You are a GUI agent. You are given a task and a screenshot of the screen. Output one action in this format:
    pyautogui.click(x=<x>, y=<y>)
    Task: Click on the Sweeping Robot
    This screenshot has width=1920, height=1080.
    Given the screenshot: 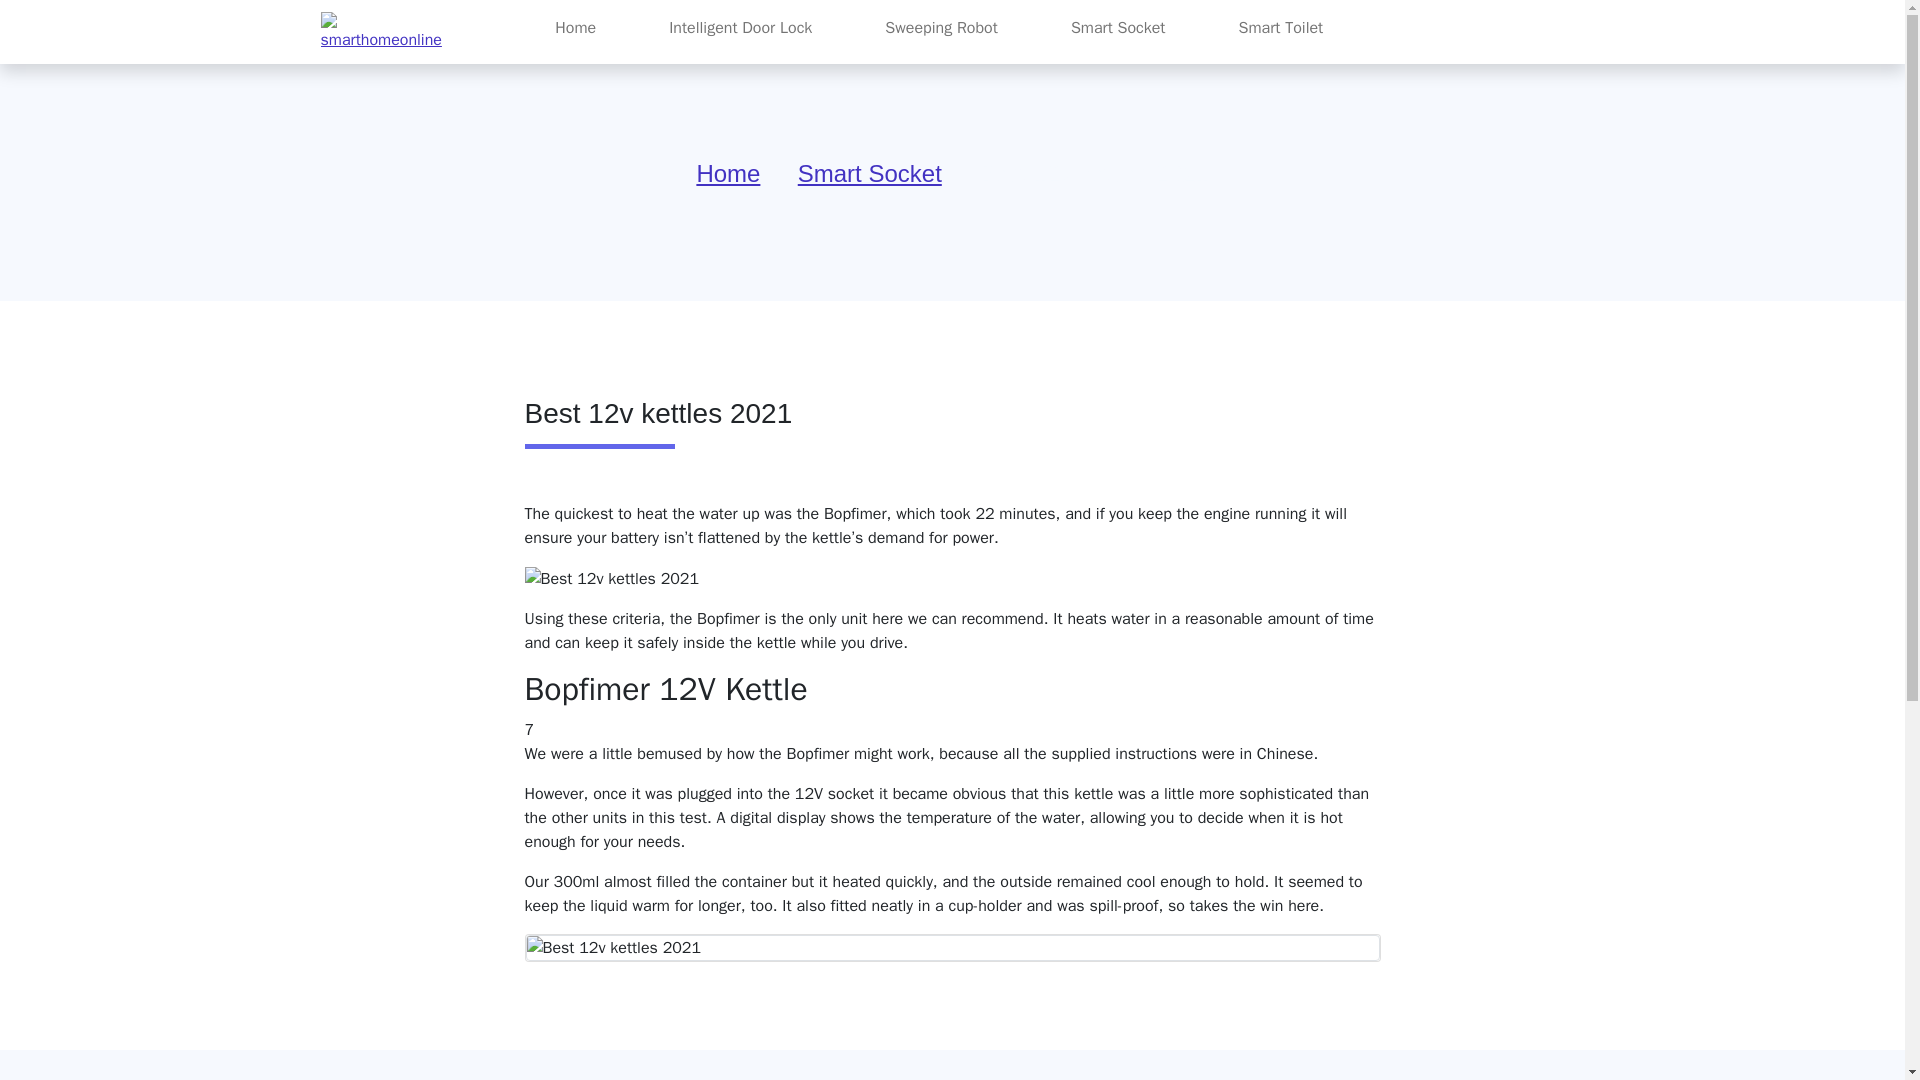 What is the action you would take?
    pyautogui.click(x=941, y=27)
    